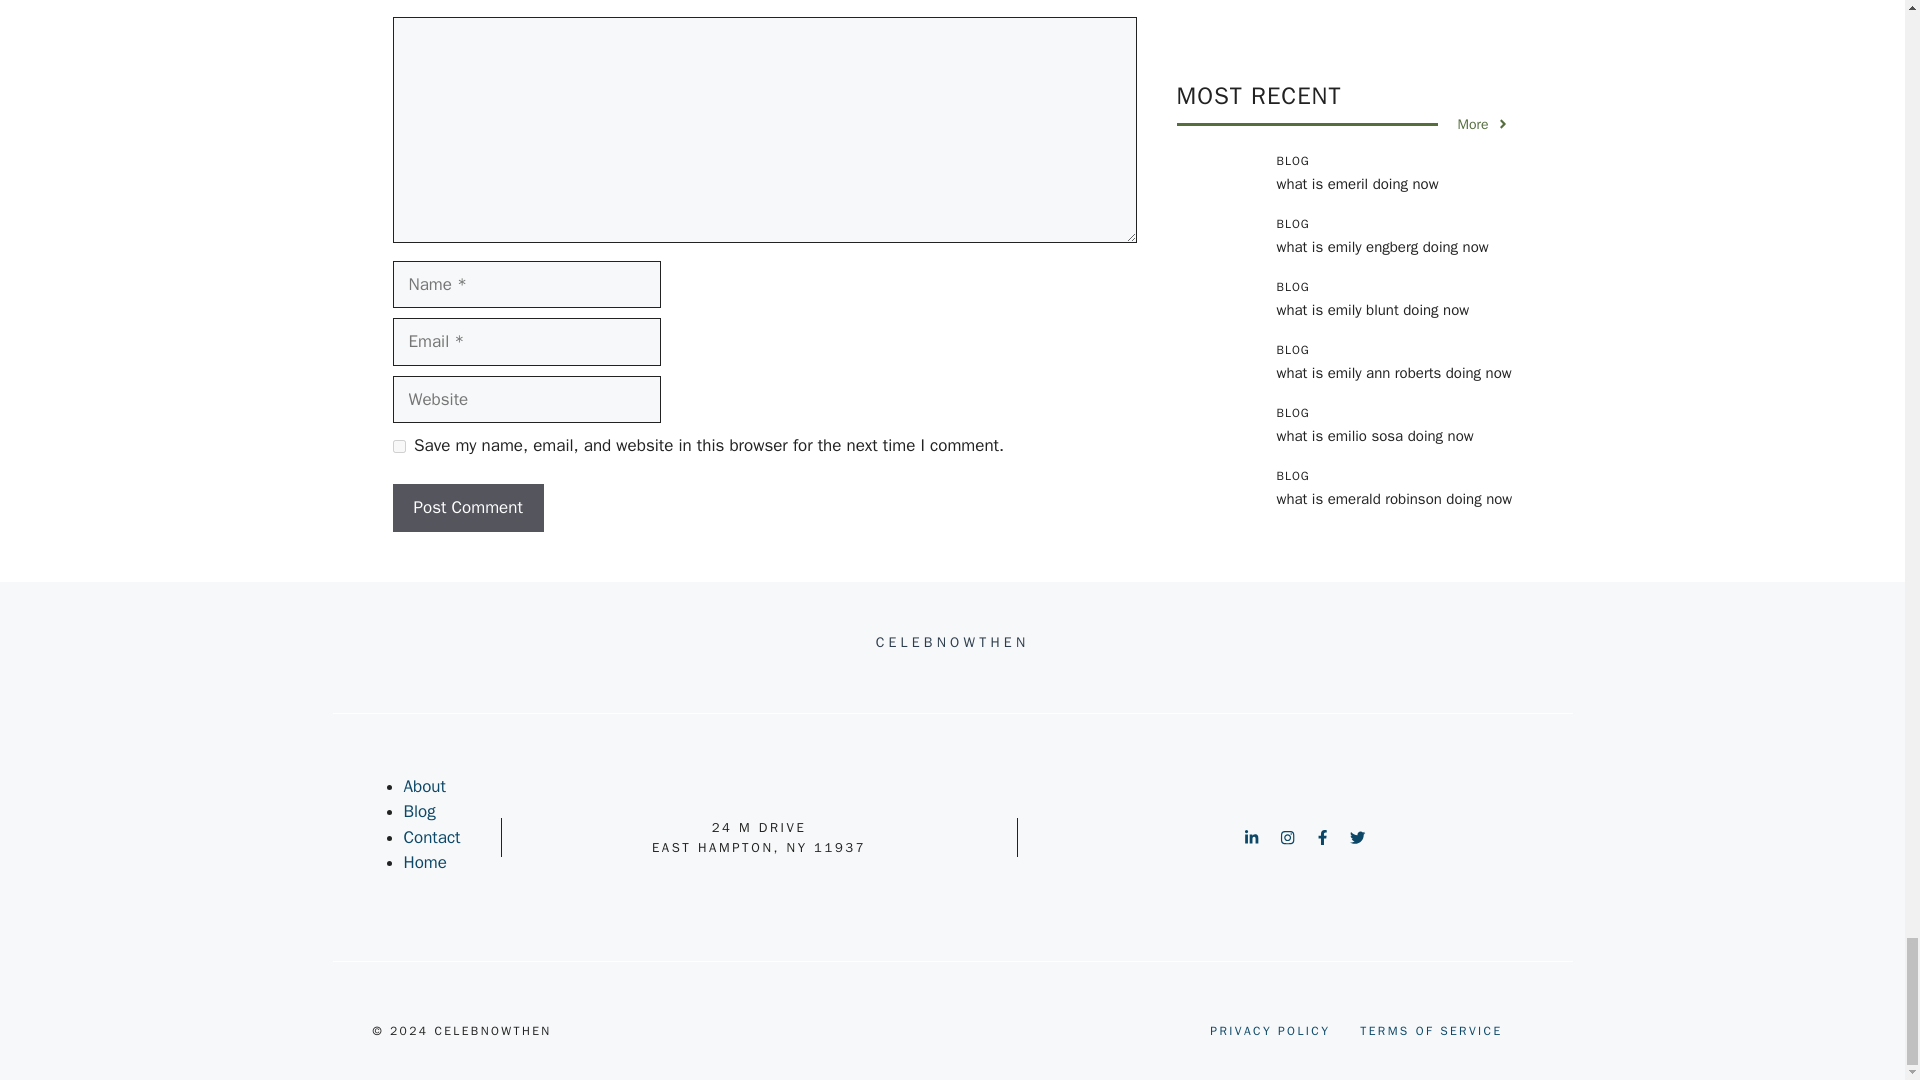 Image resolution: width=1920 pixels, height=1080 pixels. I want to click on yes, so click(398, 446).